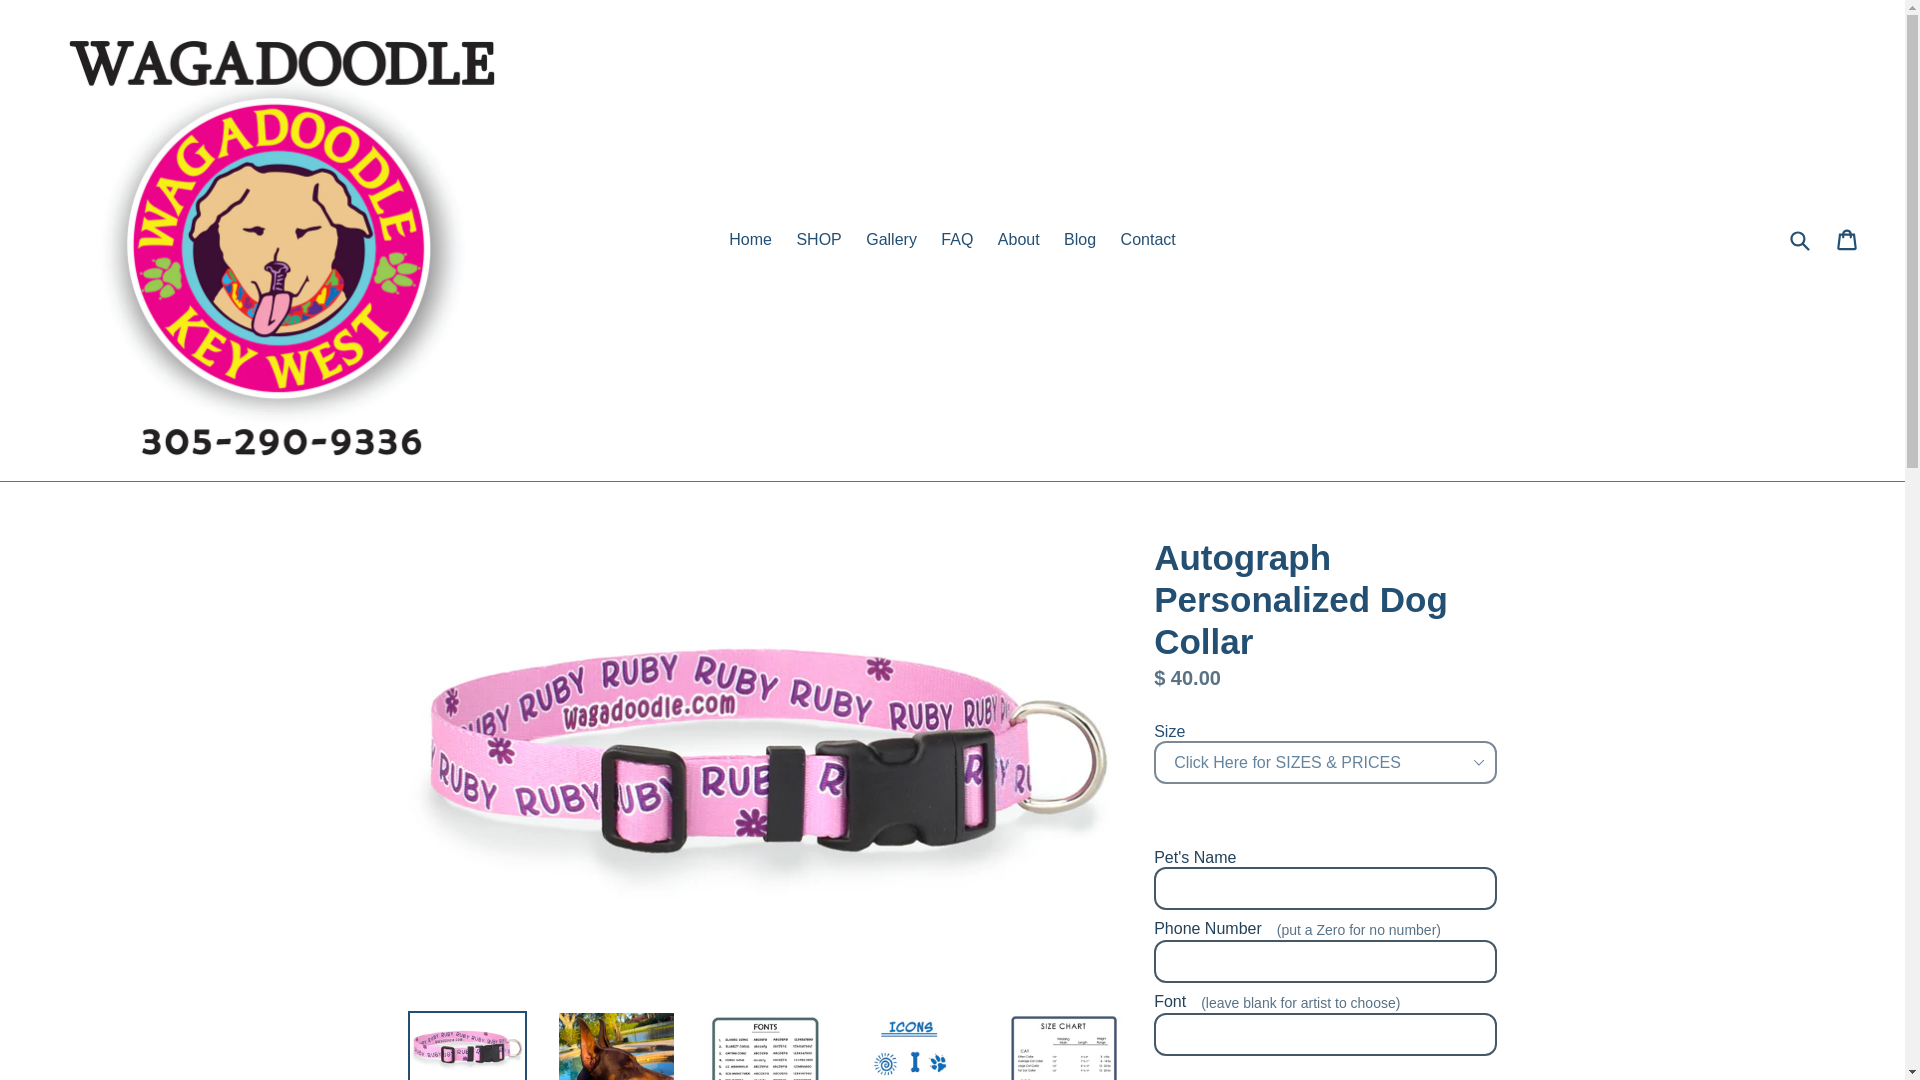 This screenshot has width=1920, height=1080. What do you see at coordinates (818, 239) in the screenshot?
I see `SHOP` at bounding box center [818, 239].